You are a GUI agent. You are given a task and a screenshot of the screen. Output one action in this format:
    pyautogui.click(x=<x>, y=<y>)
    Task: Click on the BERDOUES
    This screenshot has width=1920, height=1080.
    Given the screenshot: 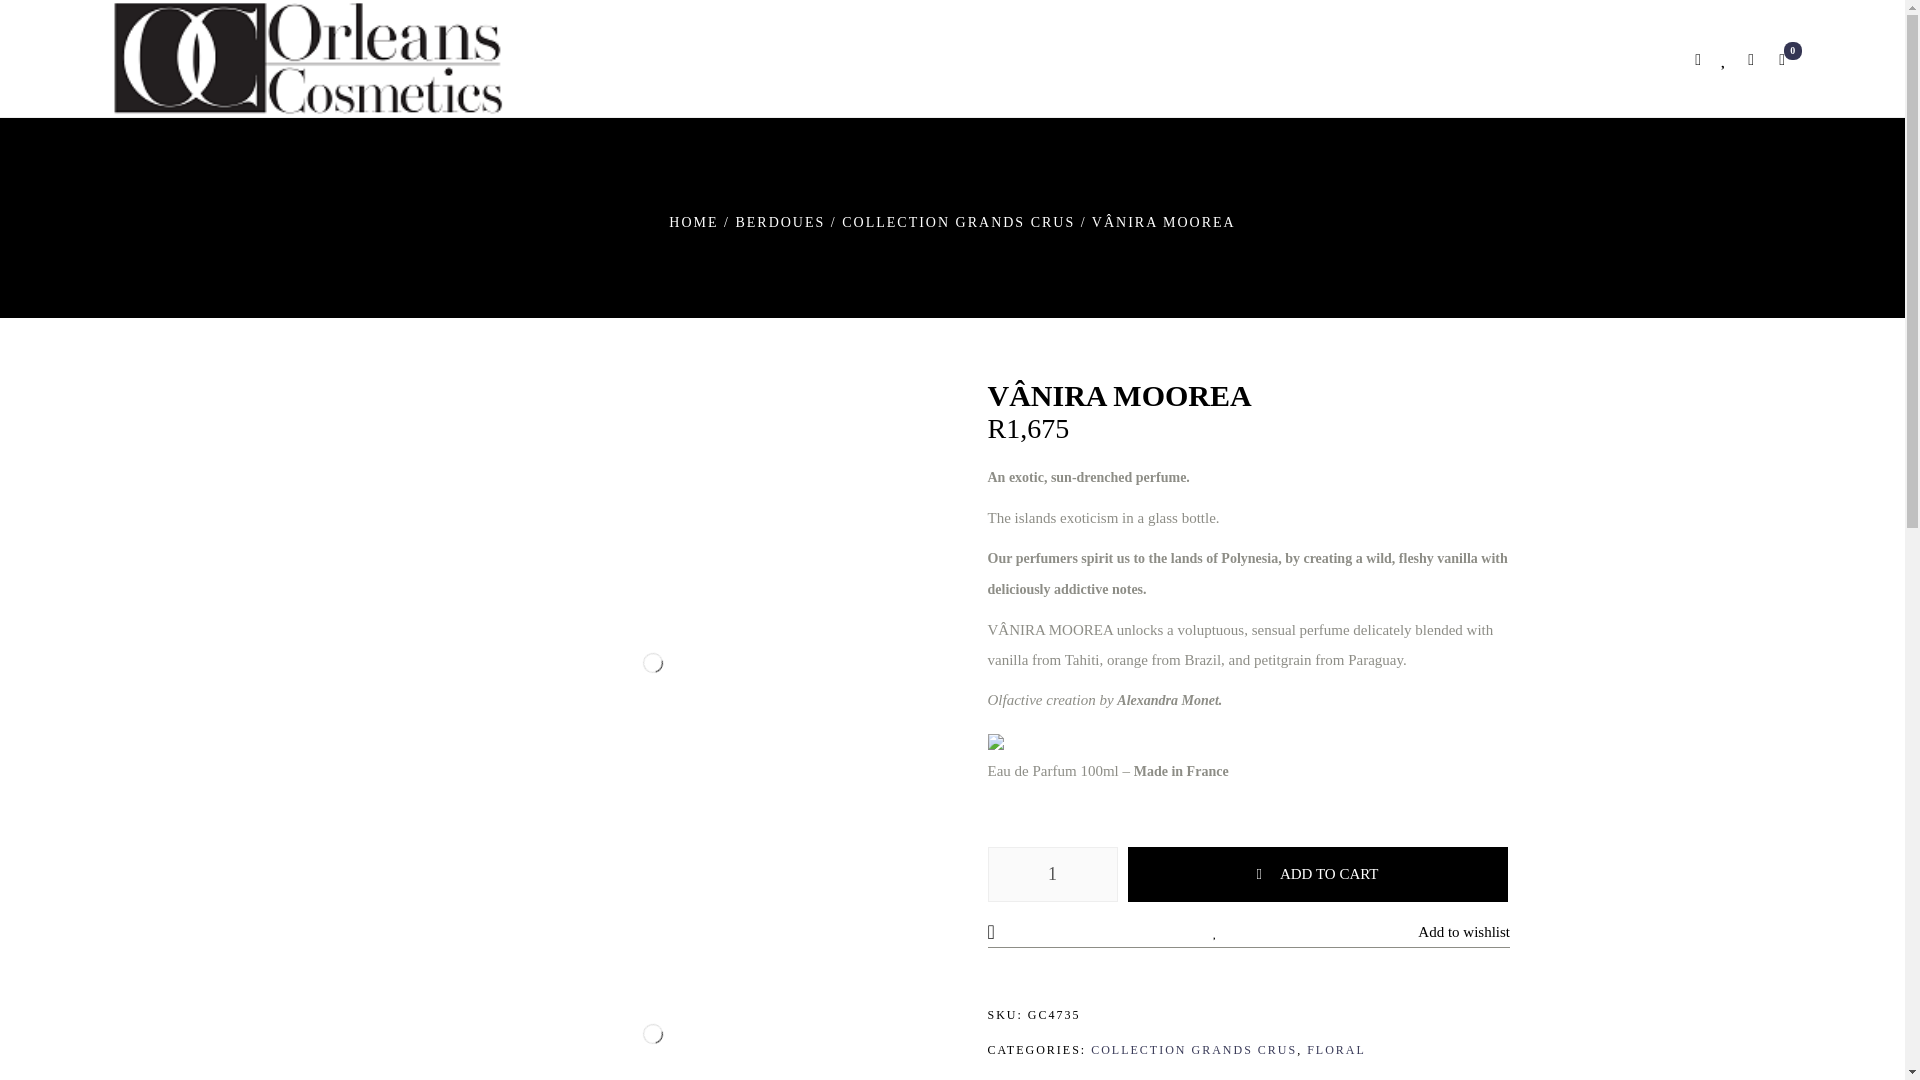 What is the action you would take?
    pyautogui.click(x=780, y=222)
    